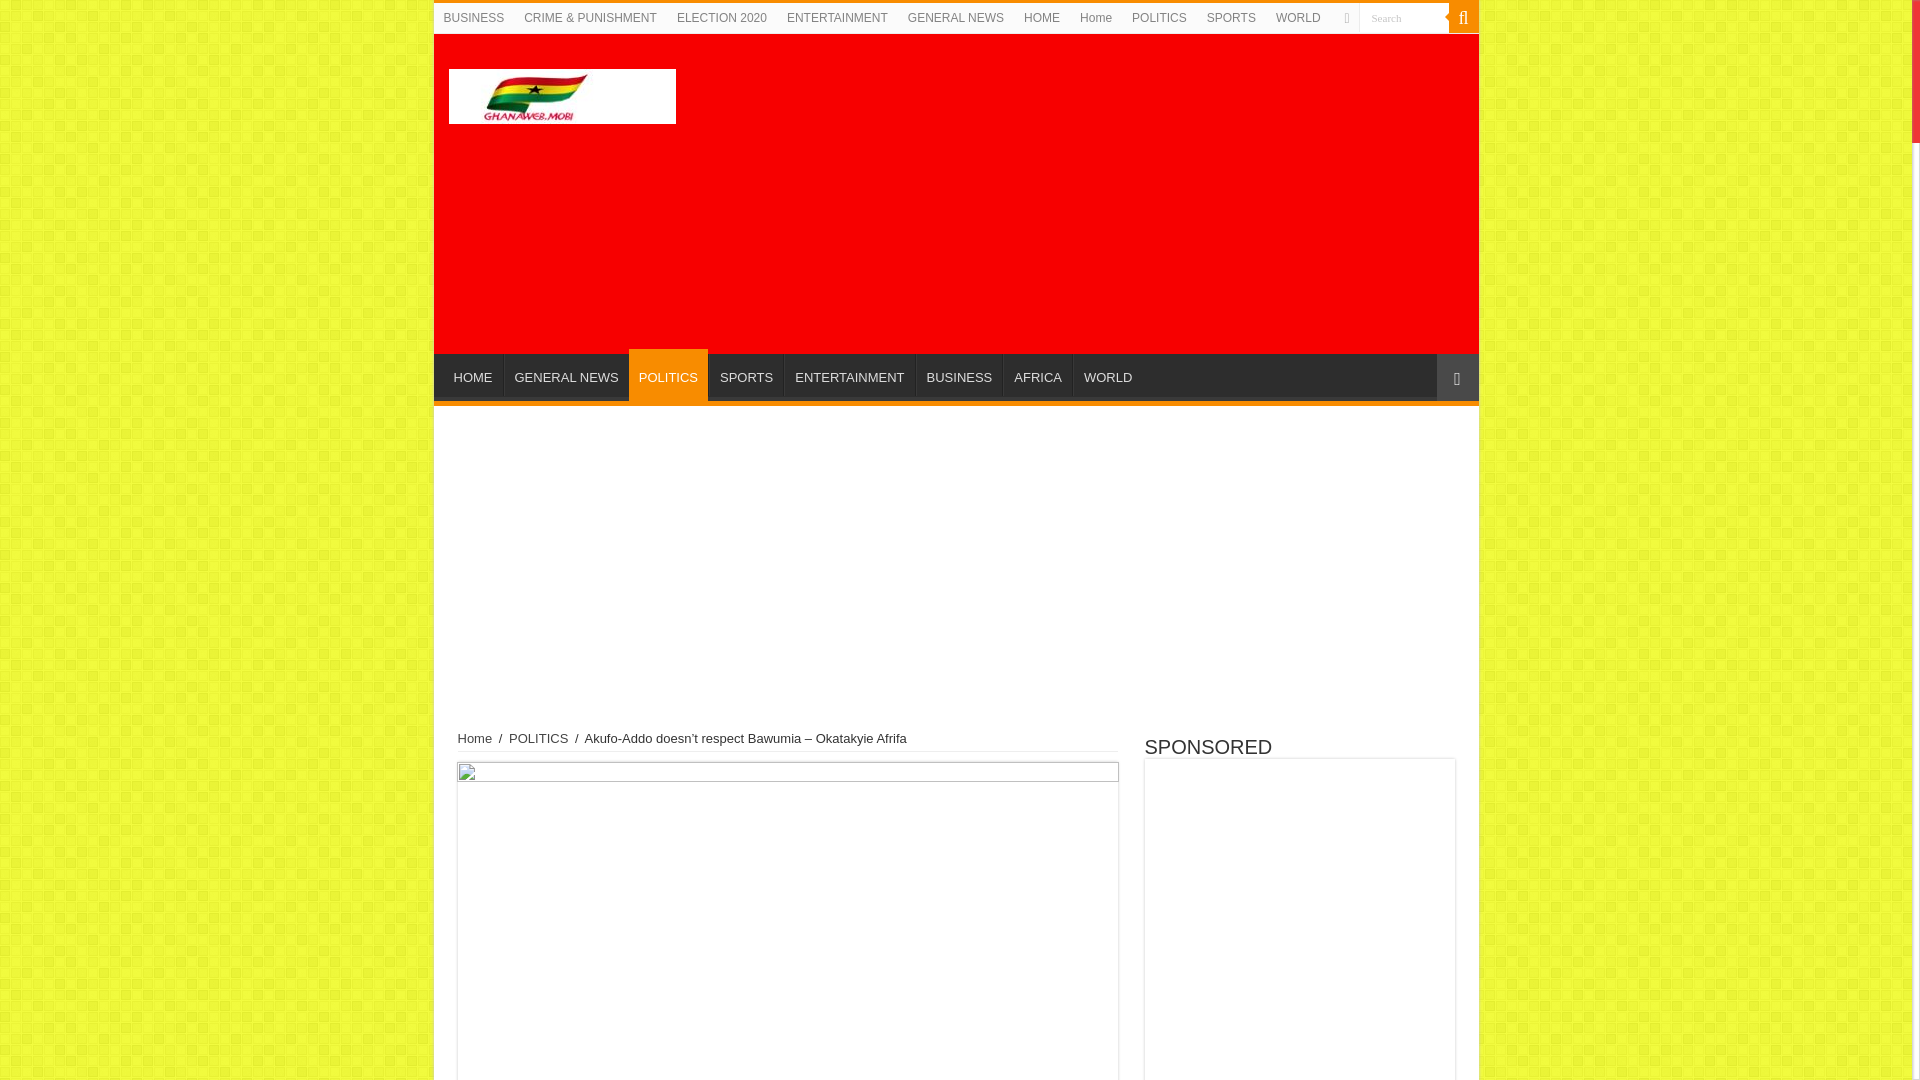  I want to click on Home, so click(476, 738).